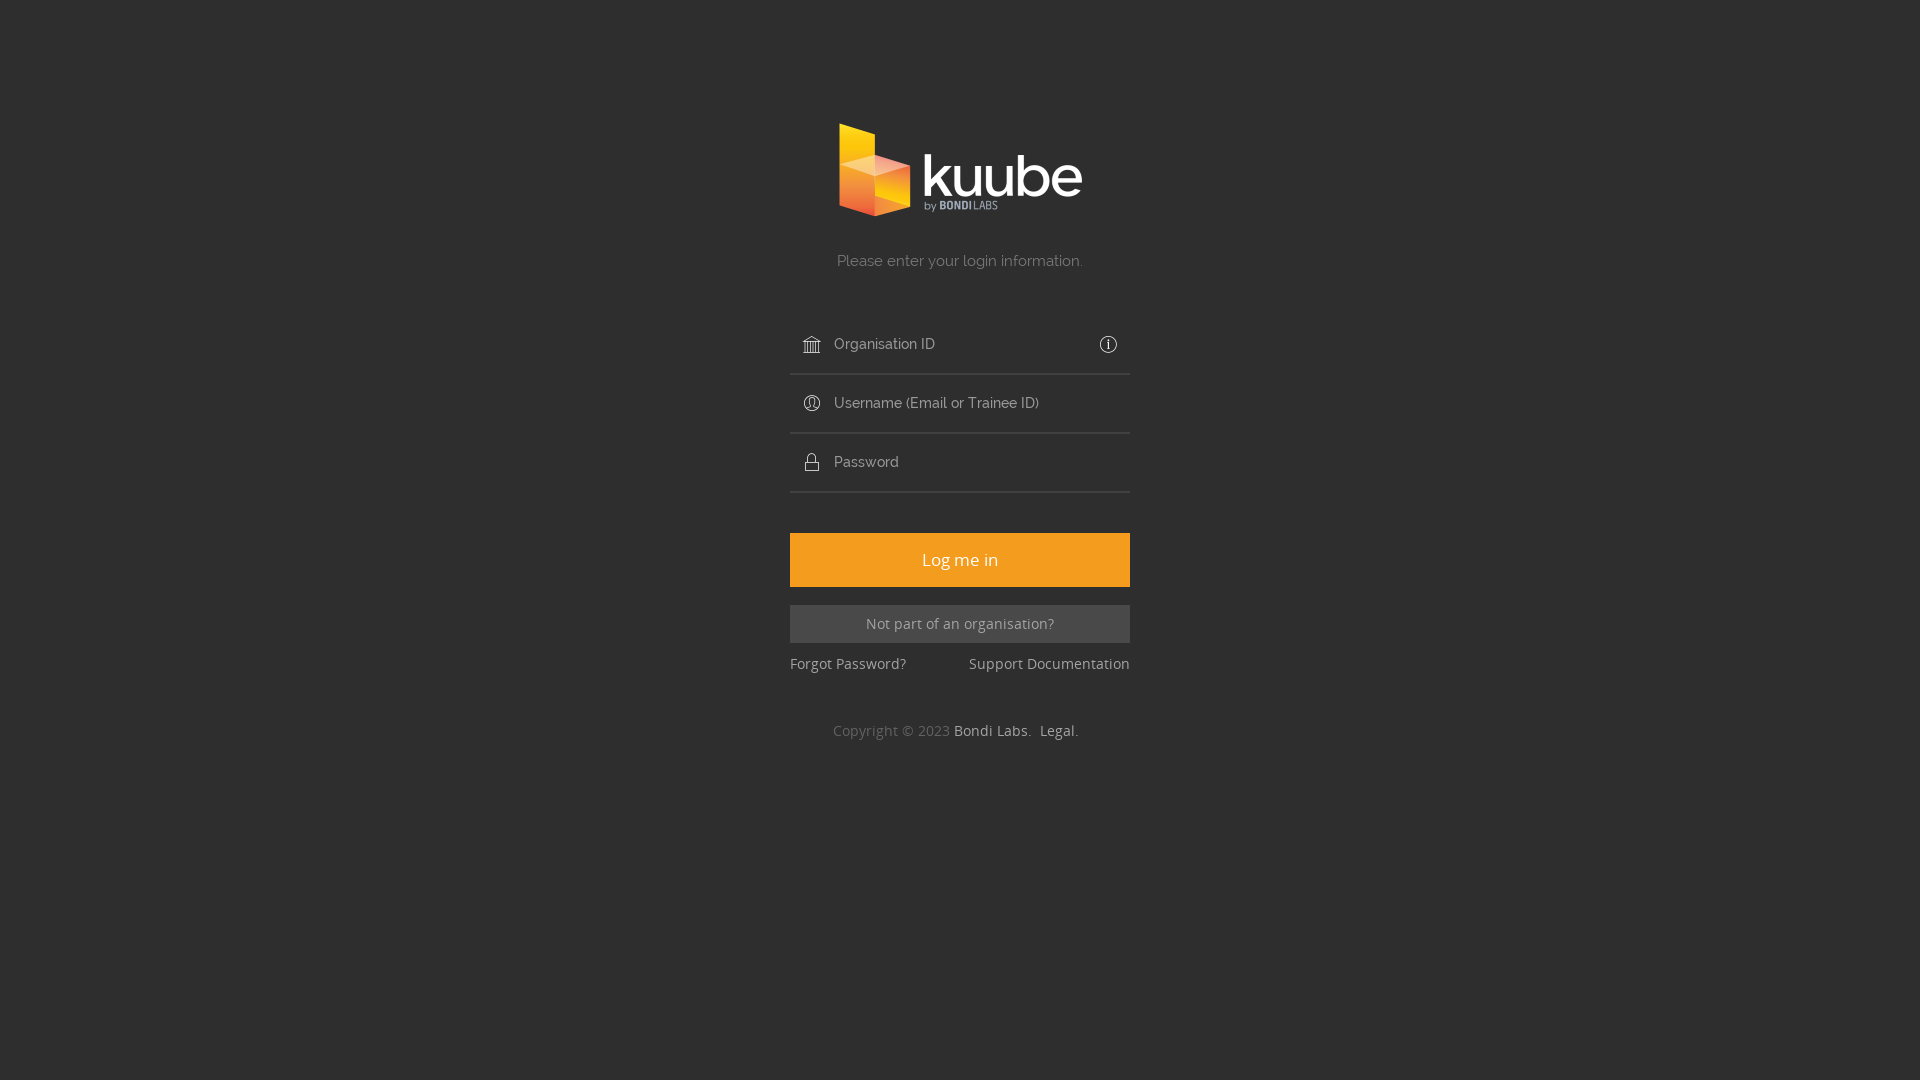 The width and height of the screenshot is (1920, 1080). What do you see at coordinates (997, 730) in the screenshot?
I see `Bondi Labs.  ` at bounding box center [997, 730].